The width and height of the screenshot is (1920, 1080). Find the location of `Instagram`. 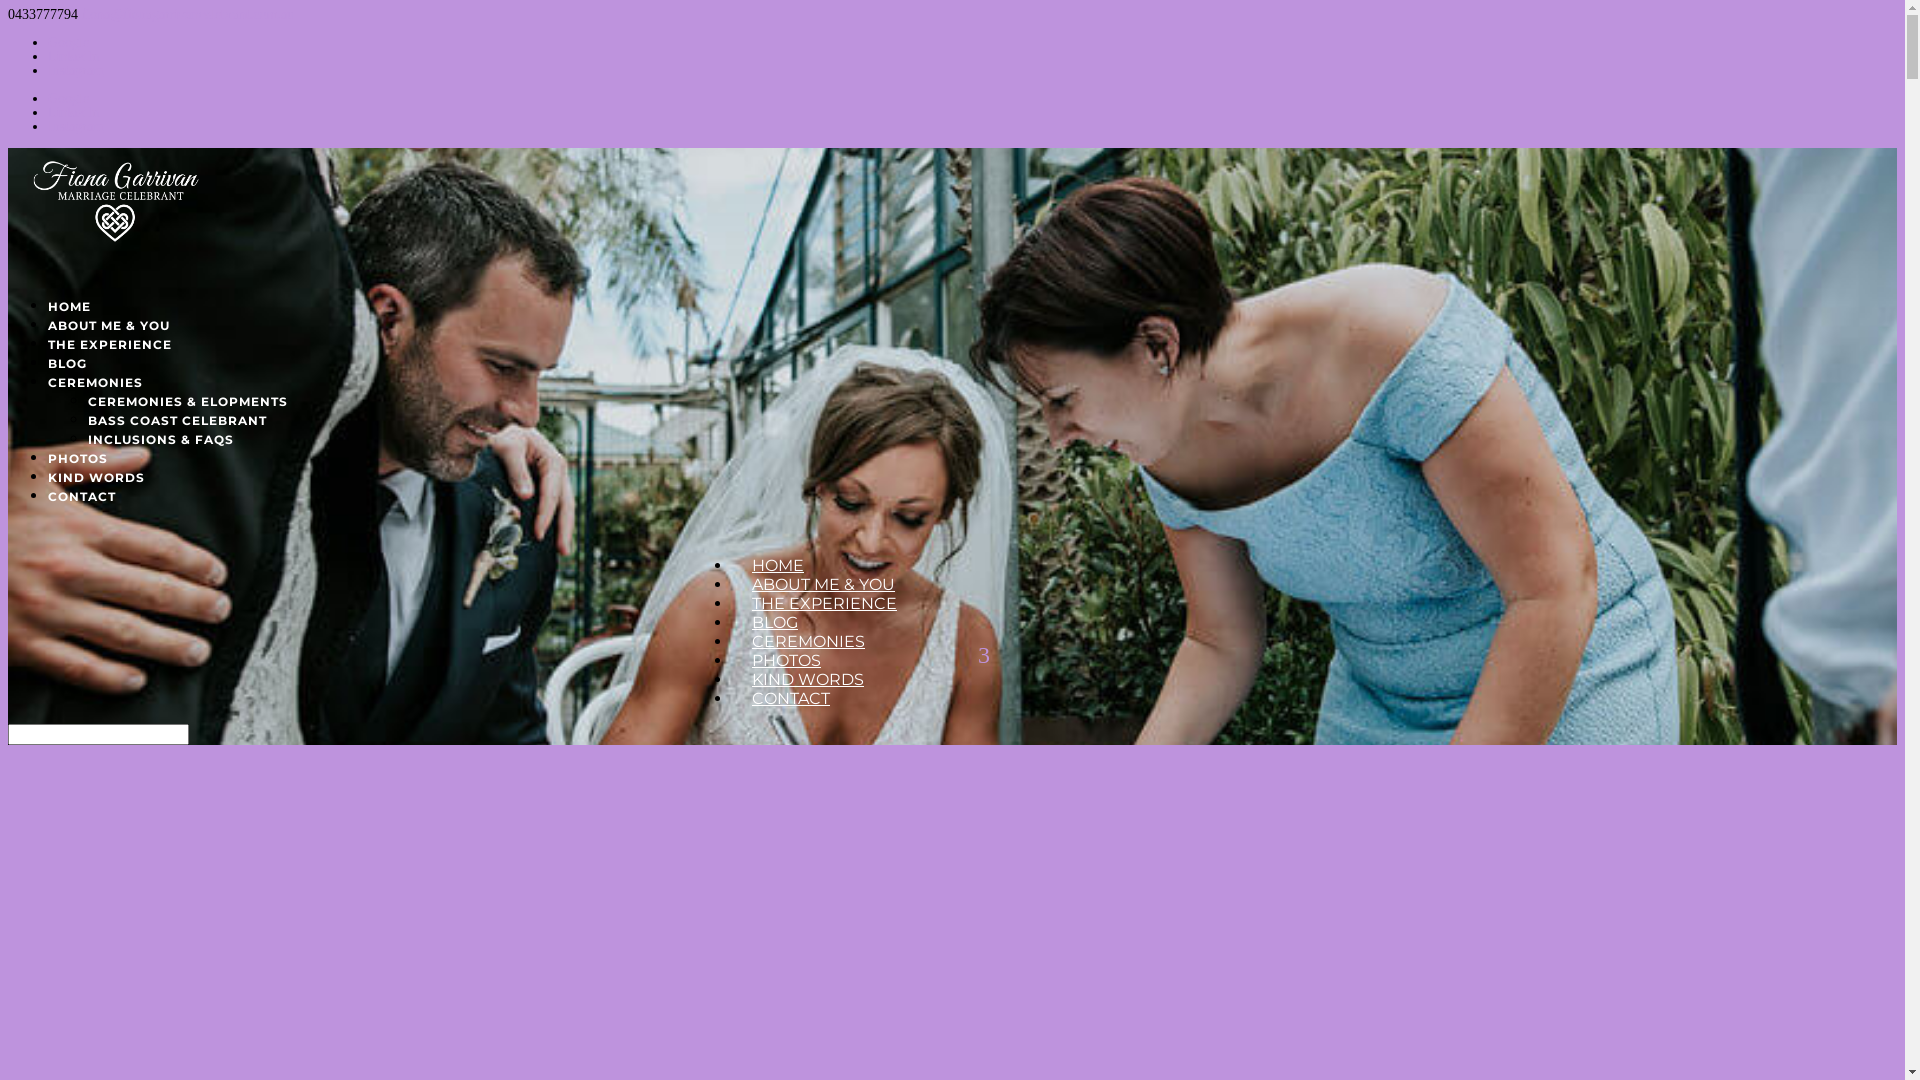

Instagram is located at coordinates (76, 70).